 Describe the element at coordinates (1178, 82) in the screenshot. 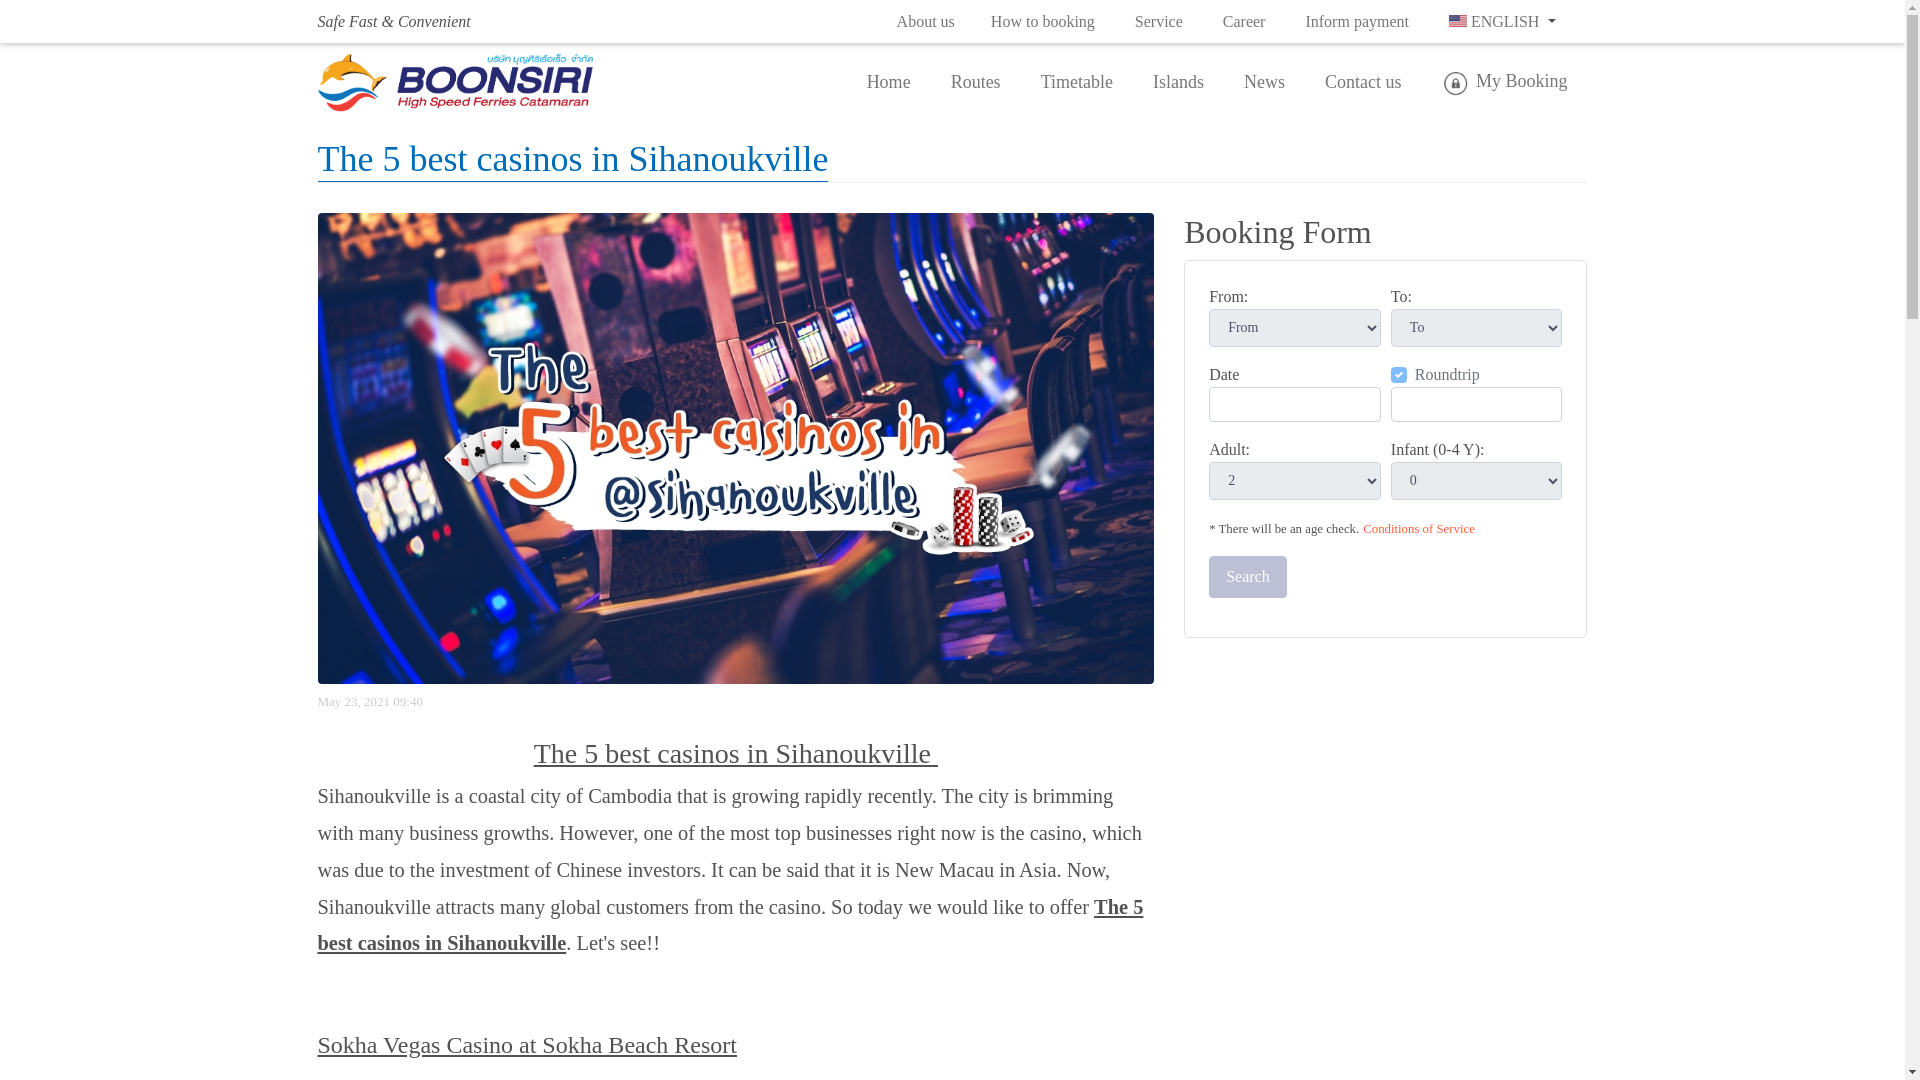

I see `Islands Boonsiri Ferry Koh Kood Koh Mak Koh Chang` at that location.